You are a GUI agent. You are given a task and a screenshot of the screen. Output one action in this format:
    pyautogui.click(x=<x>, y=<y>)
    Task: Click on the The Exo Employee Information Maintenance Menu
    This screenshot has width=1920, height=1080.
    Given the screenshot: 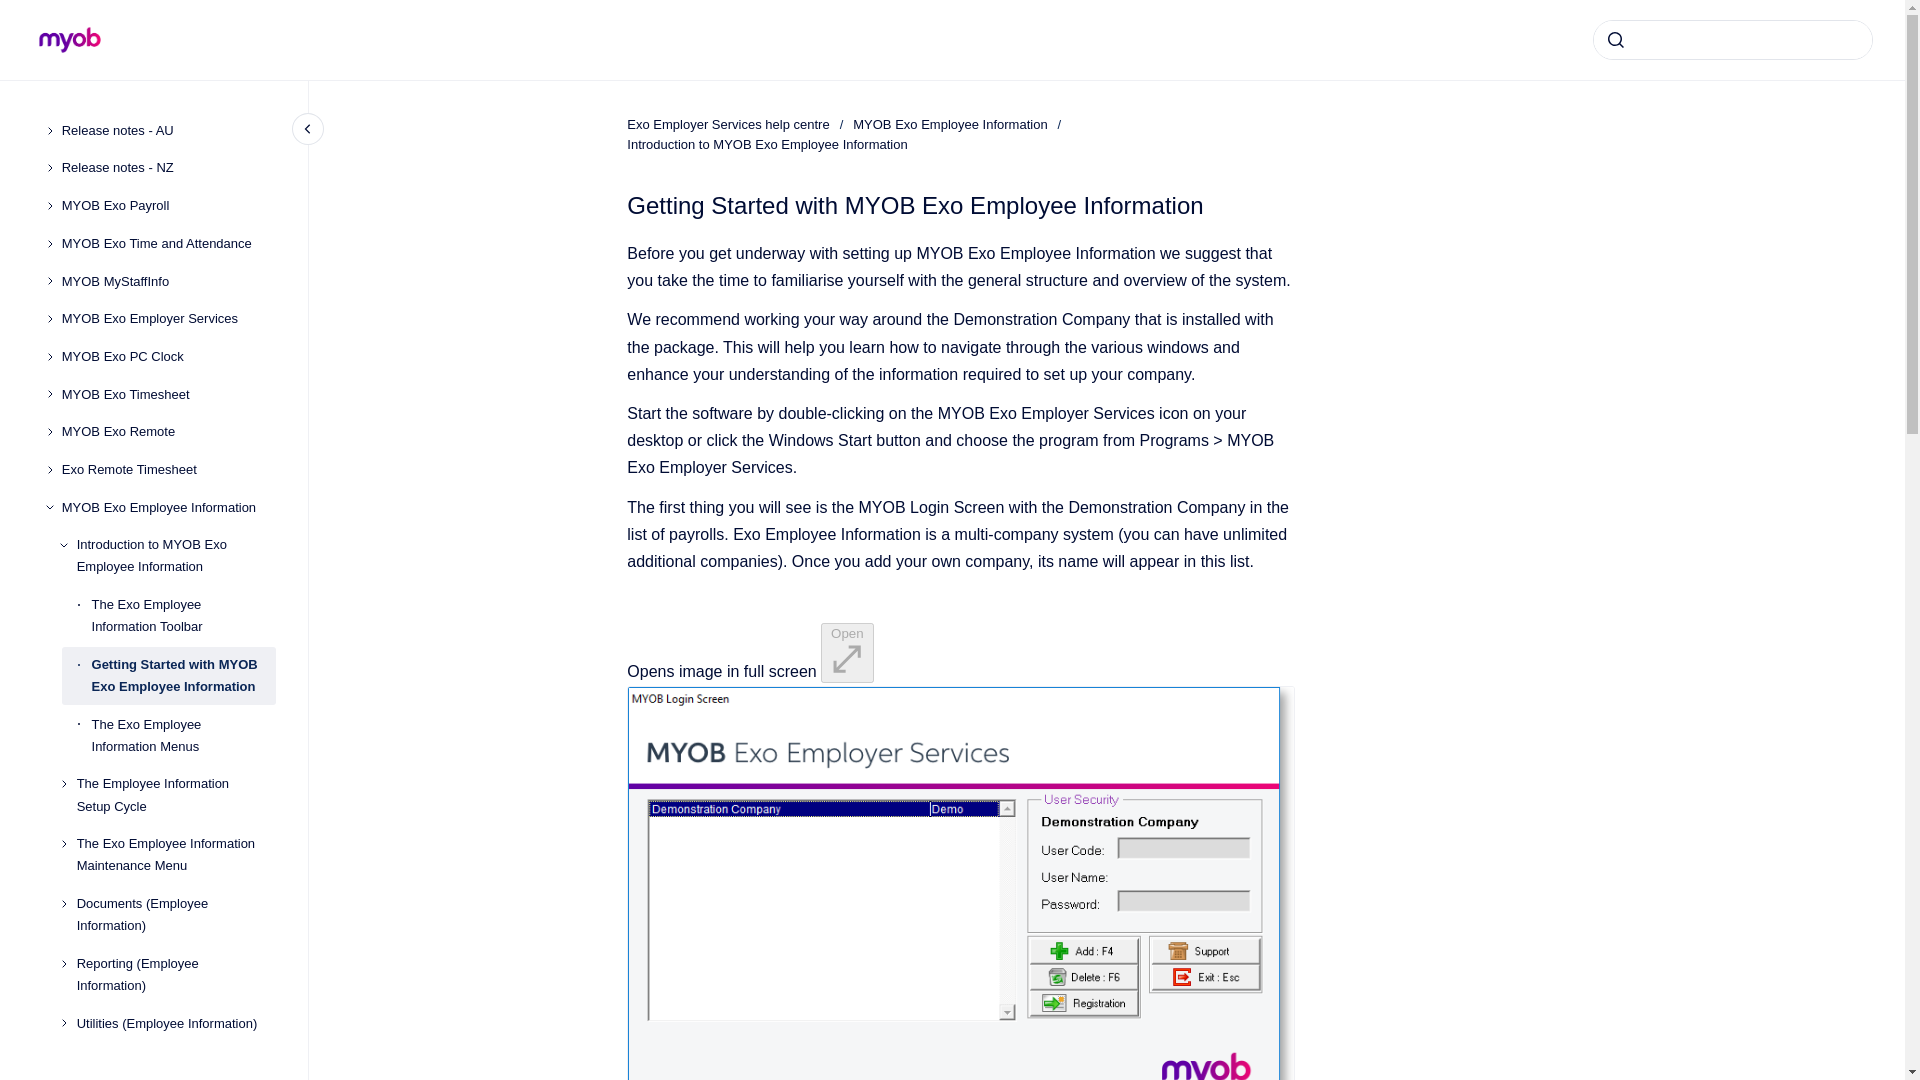 What is the action you would take?
    pyautogui.click(x=176, y=855)
    